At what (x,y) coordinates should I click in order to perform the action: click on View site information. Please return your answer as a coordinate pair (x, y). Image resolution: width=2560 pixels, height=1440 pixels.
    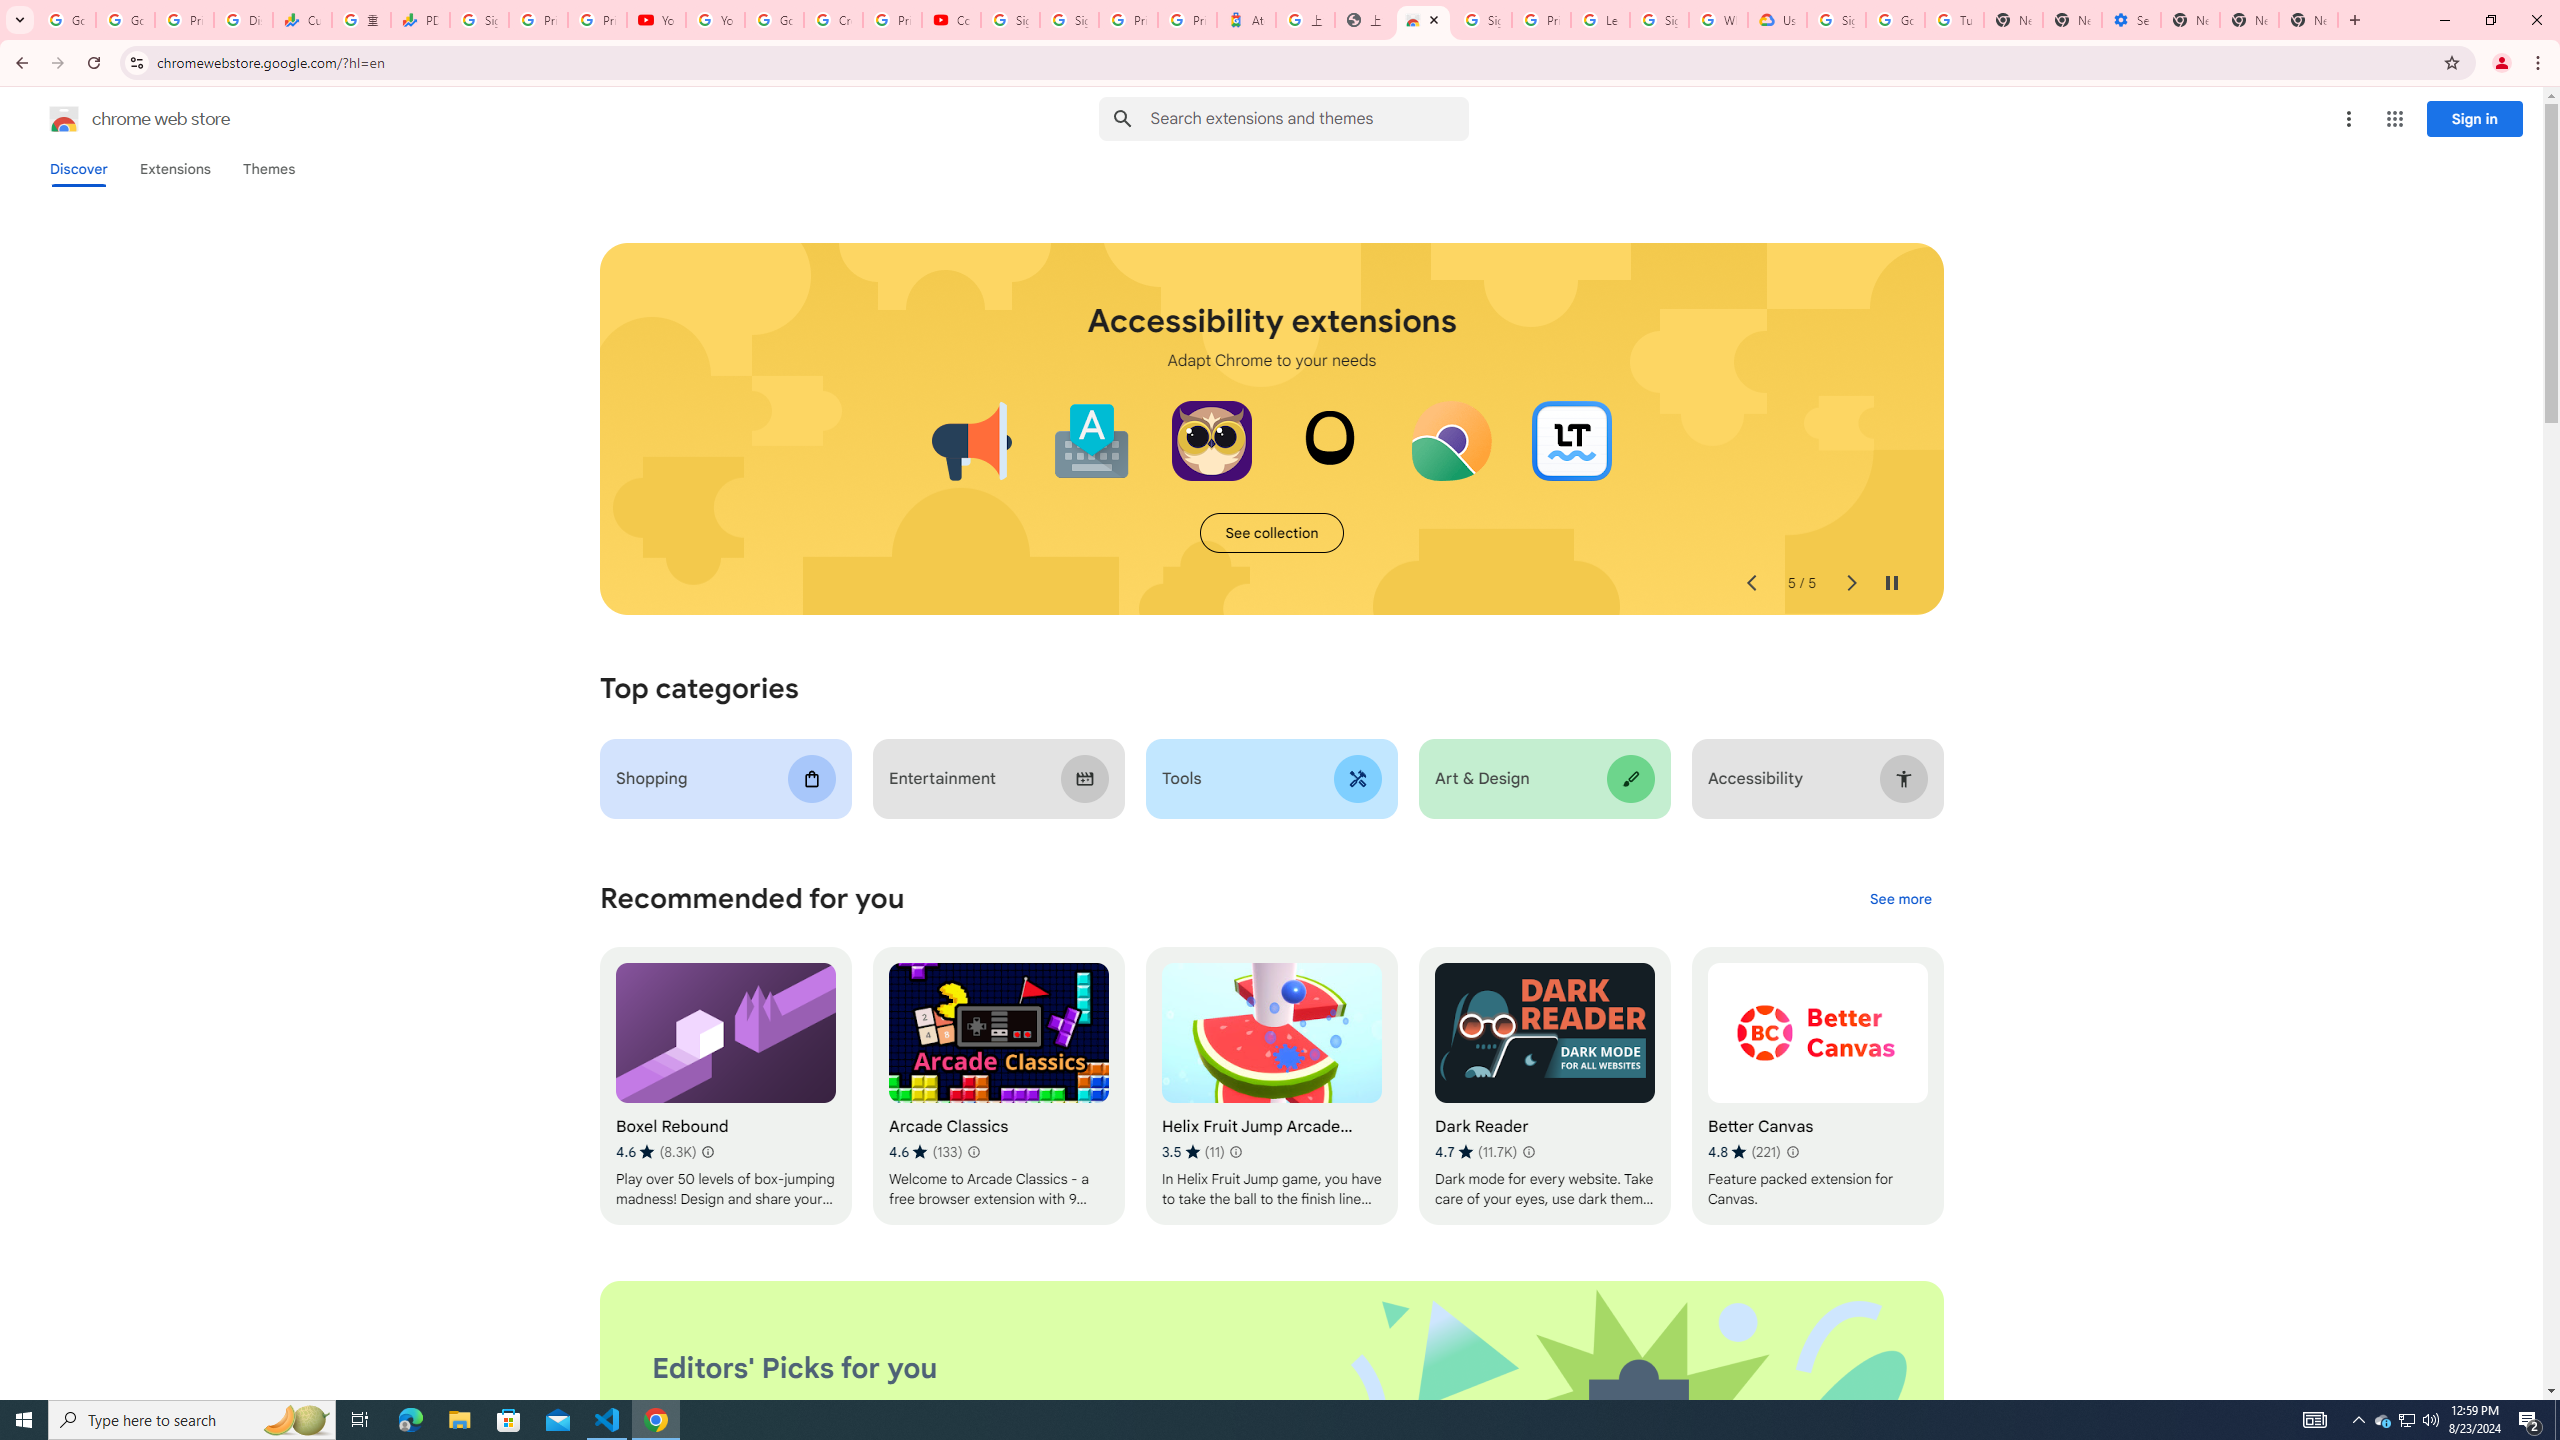
    Looking at the image, I should click on (136, 62).